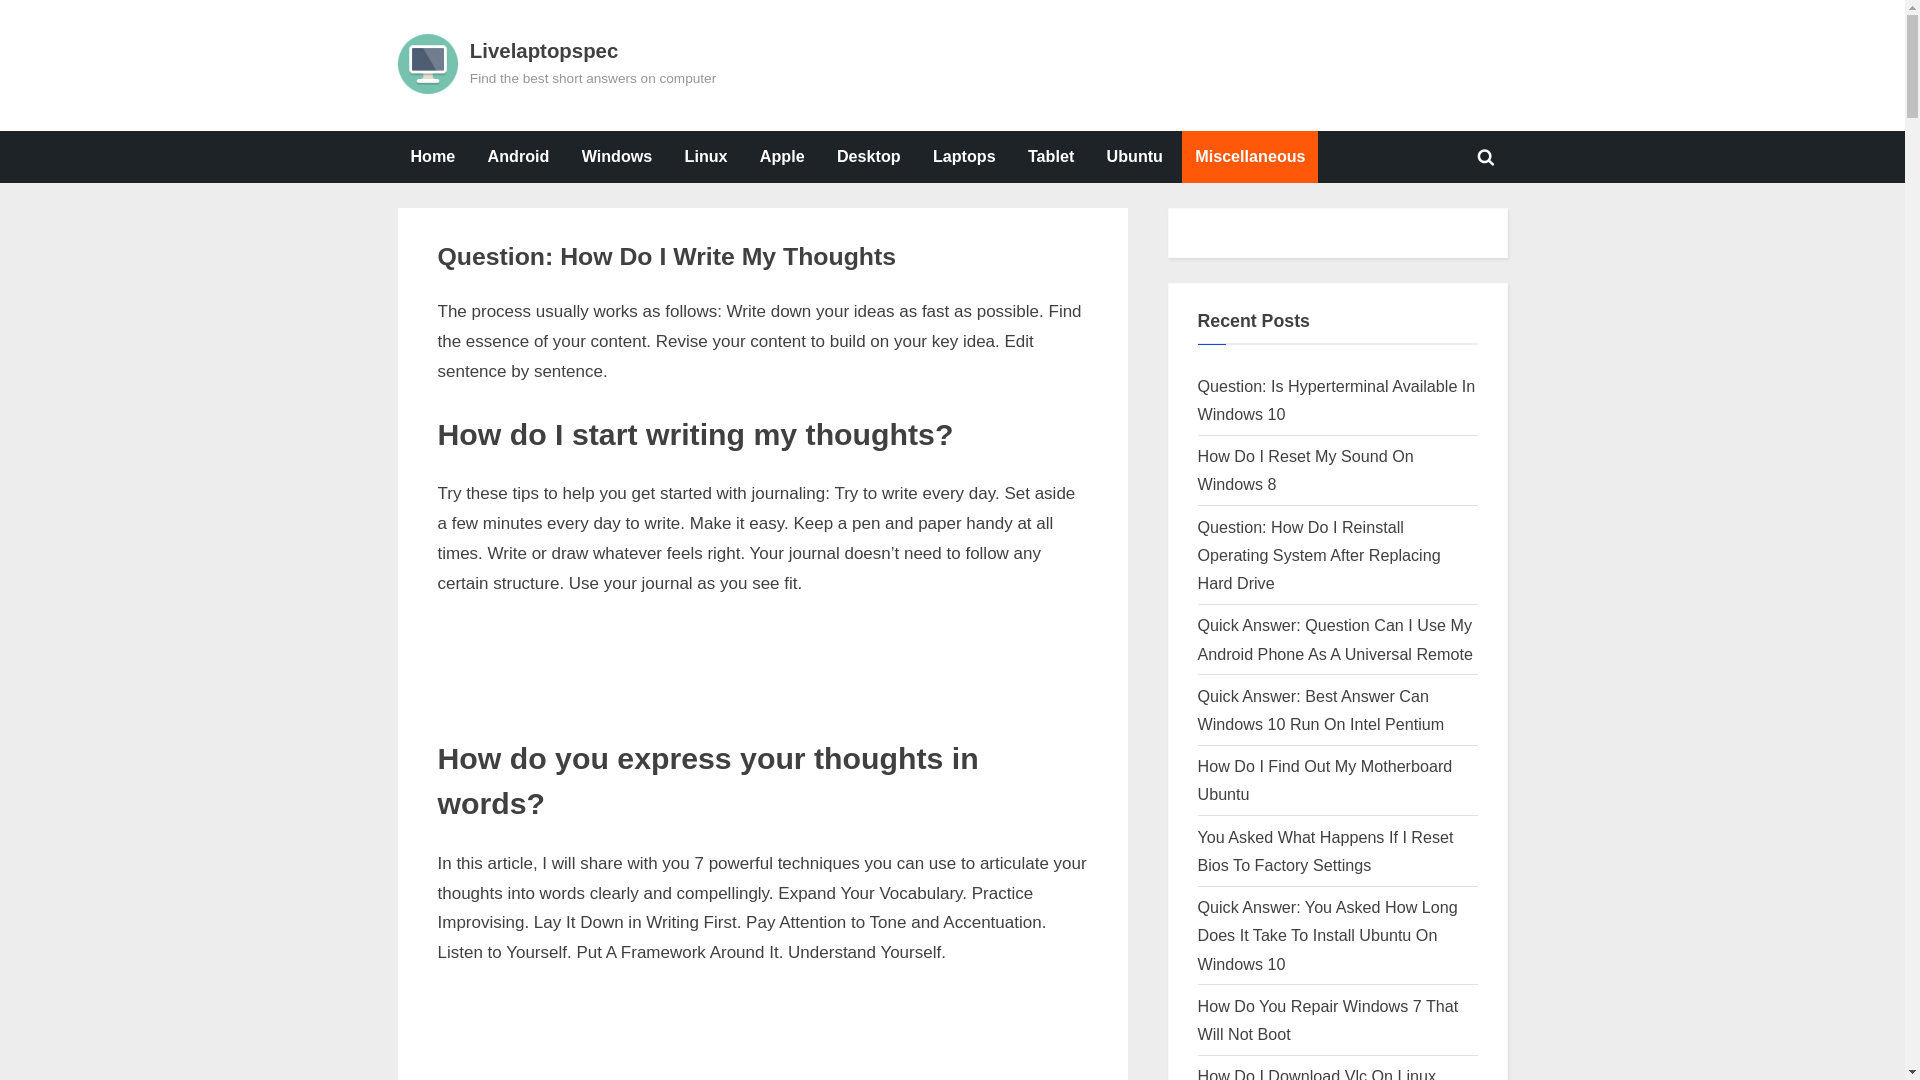  I want to click on Toggle search form, so click(1486, 156).